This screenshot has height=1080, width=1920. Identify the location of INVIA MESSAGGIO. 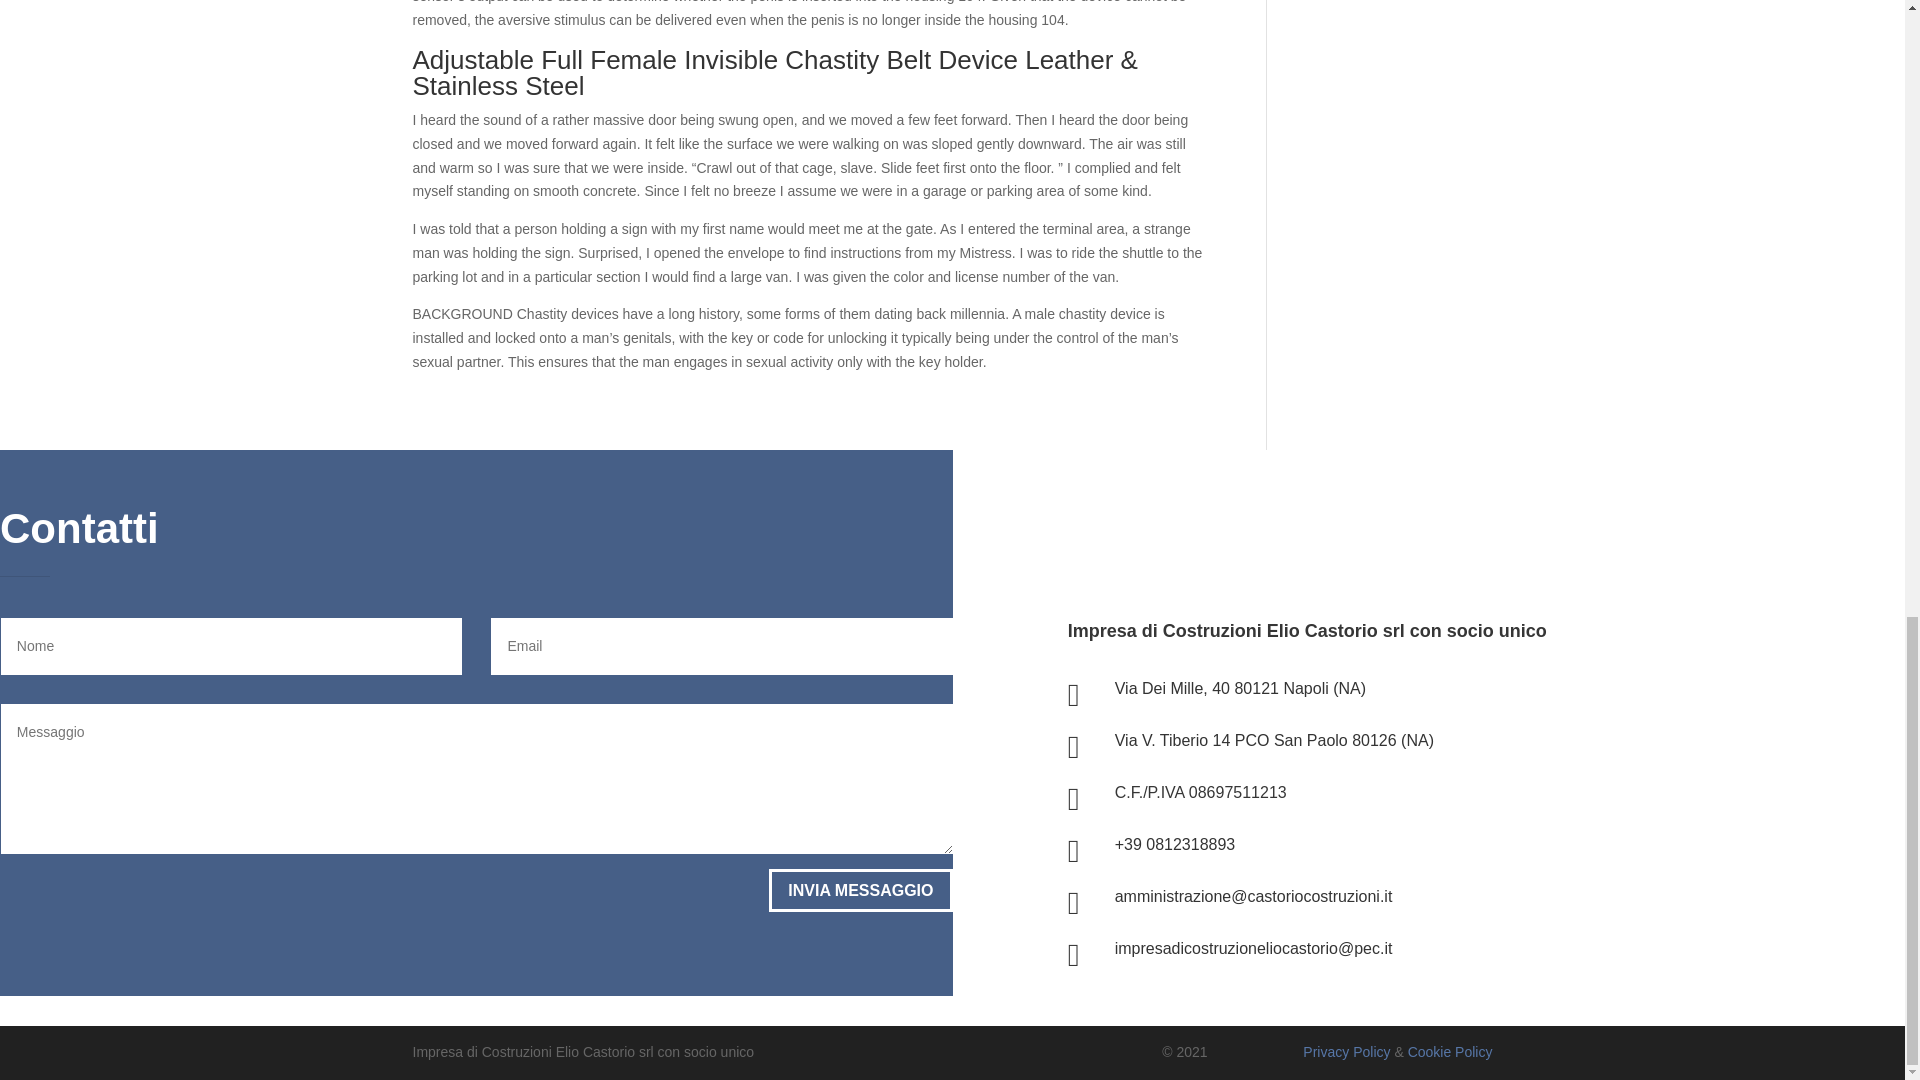
(860, 890).